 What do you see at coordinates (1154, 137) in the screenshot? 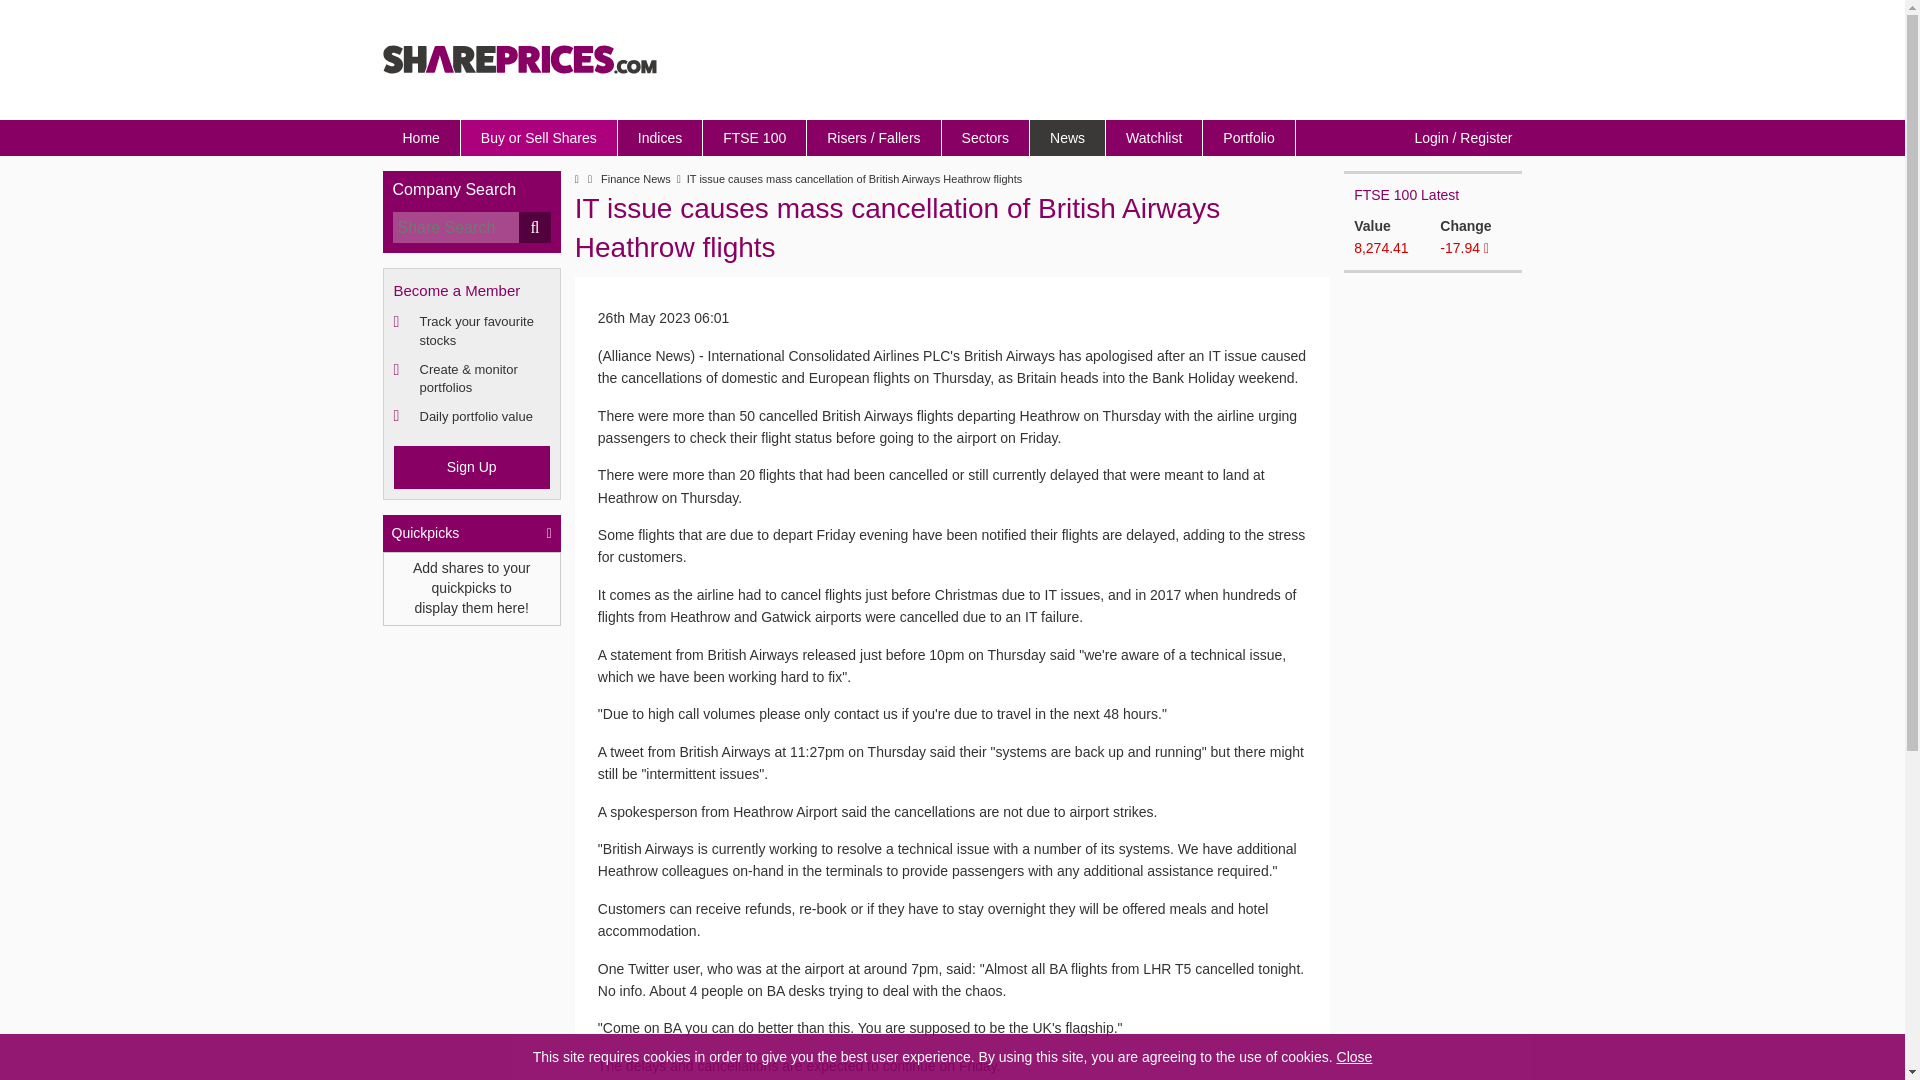
I see `Watchlist` at bounding box center [1154, 137].